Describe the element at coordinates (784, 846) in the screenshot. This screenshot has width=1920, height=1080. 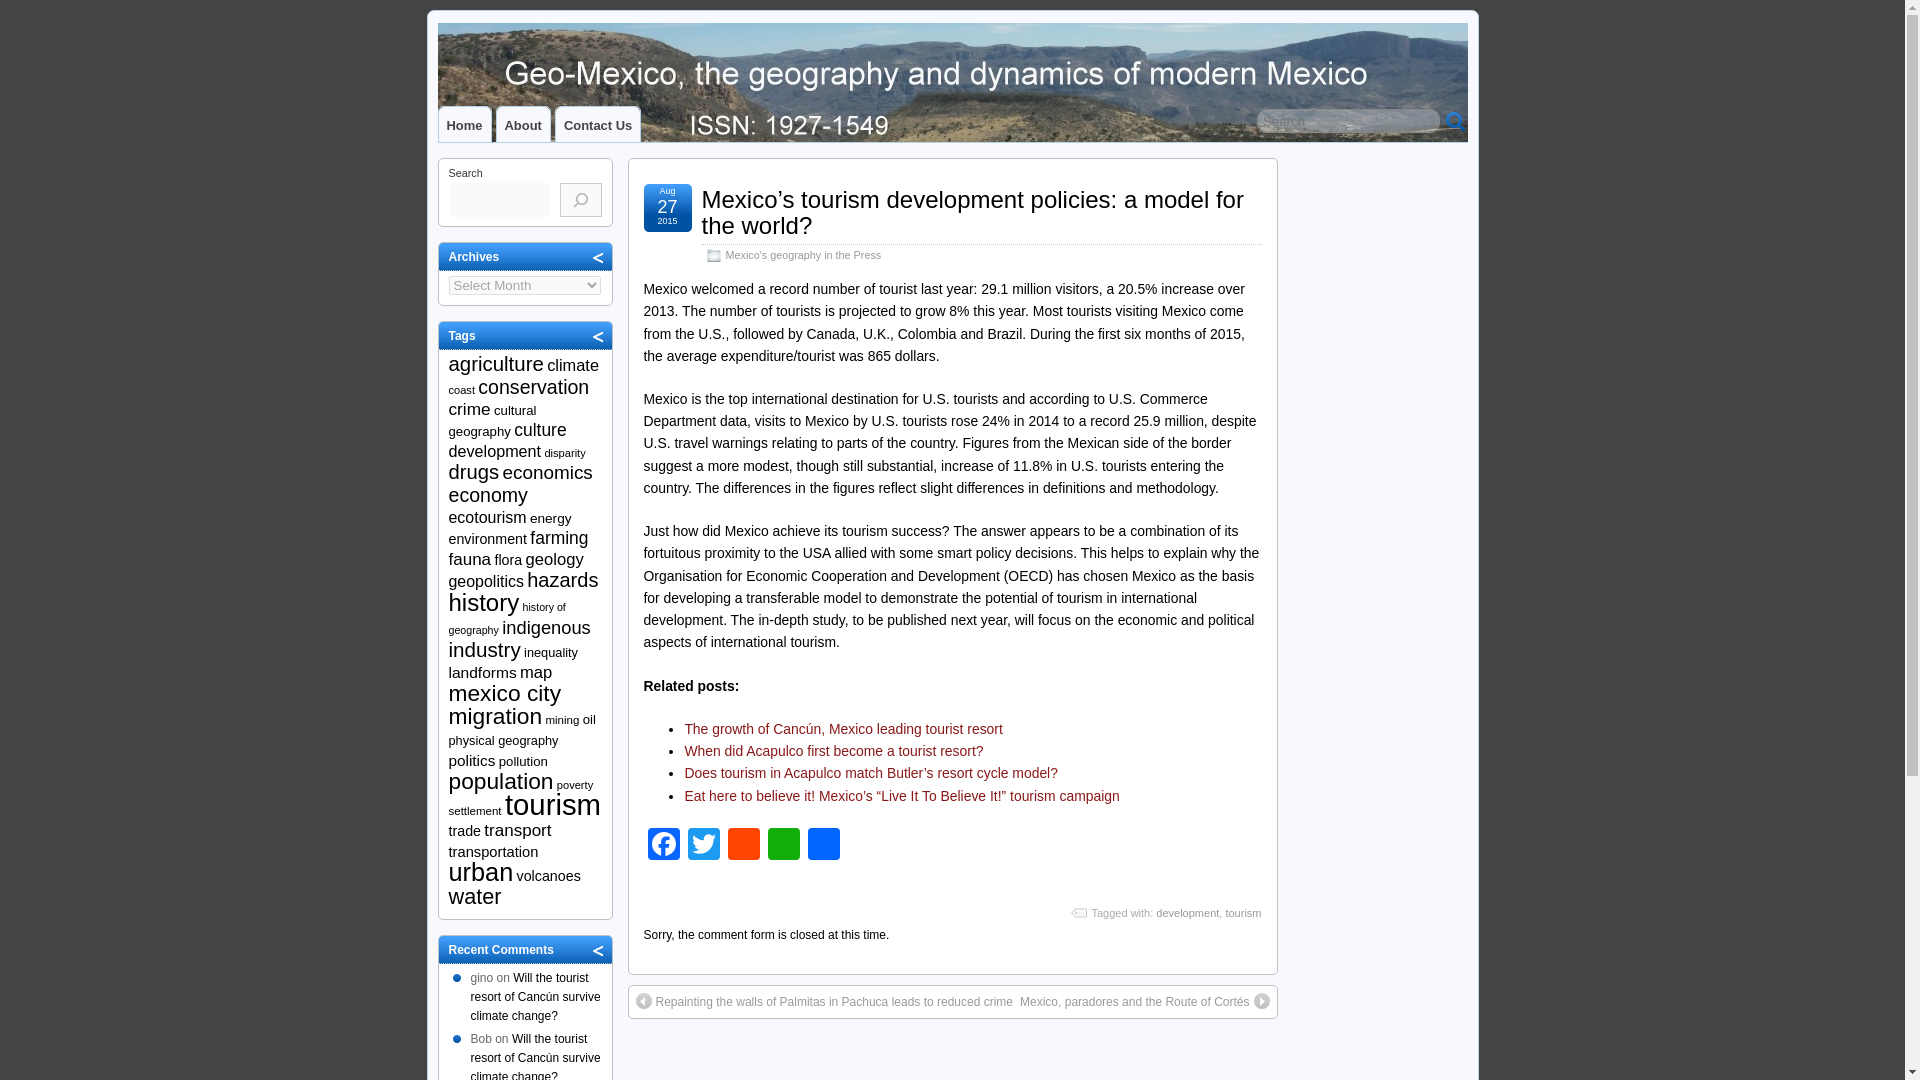
I see `WhatsApp` at that location.